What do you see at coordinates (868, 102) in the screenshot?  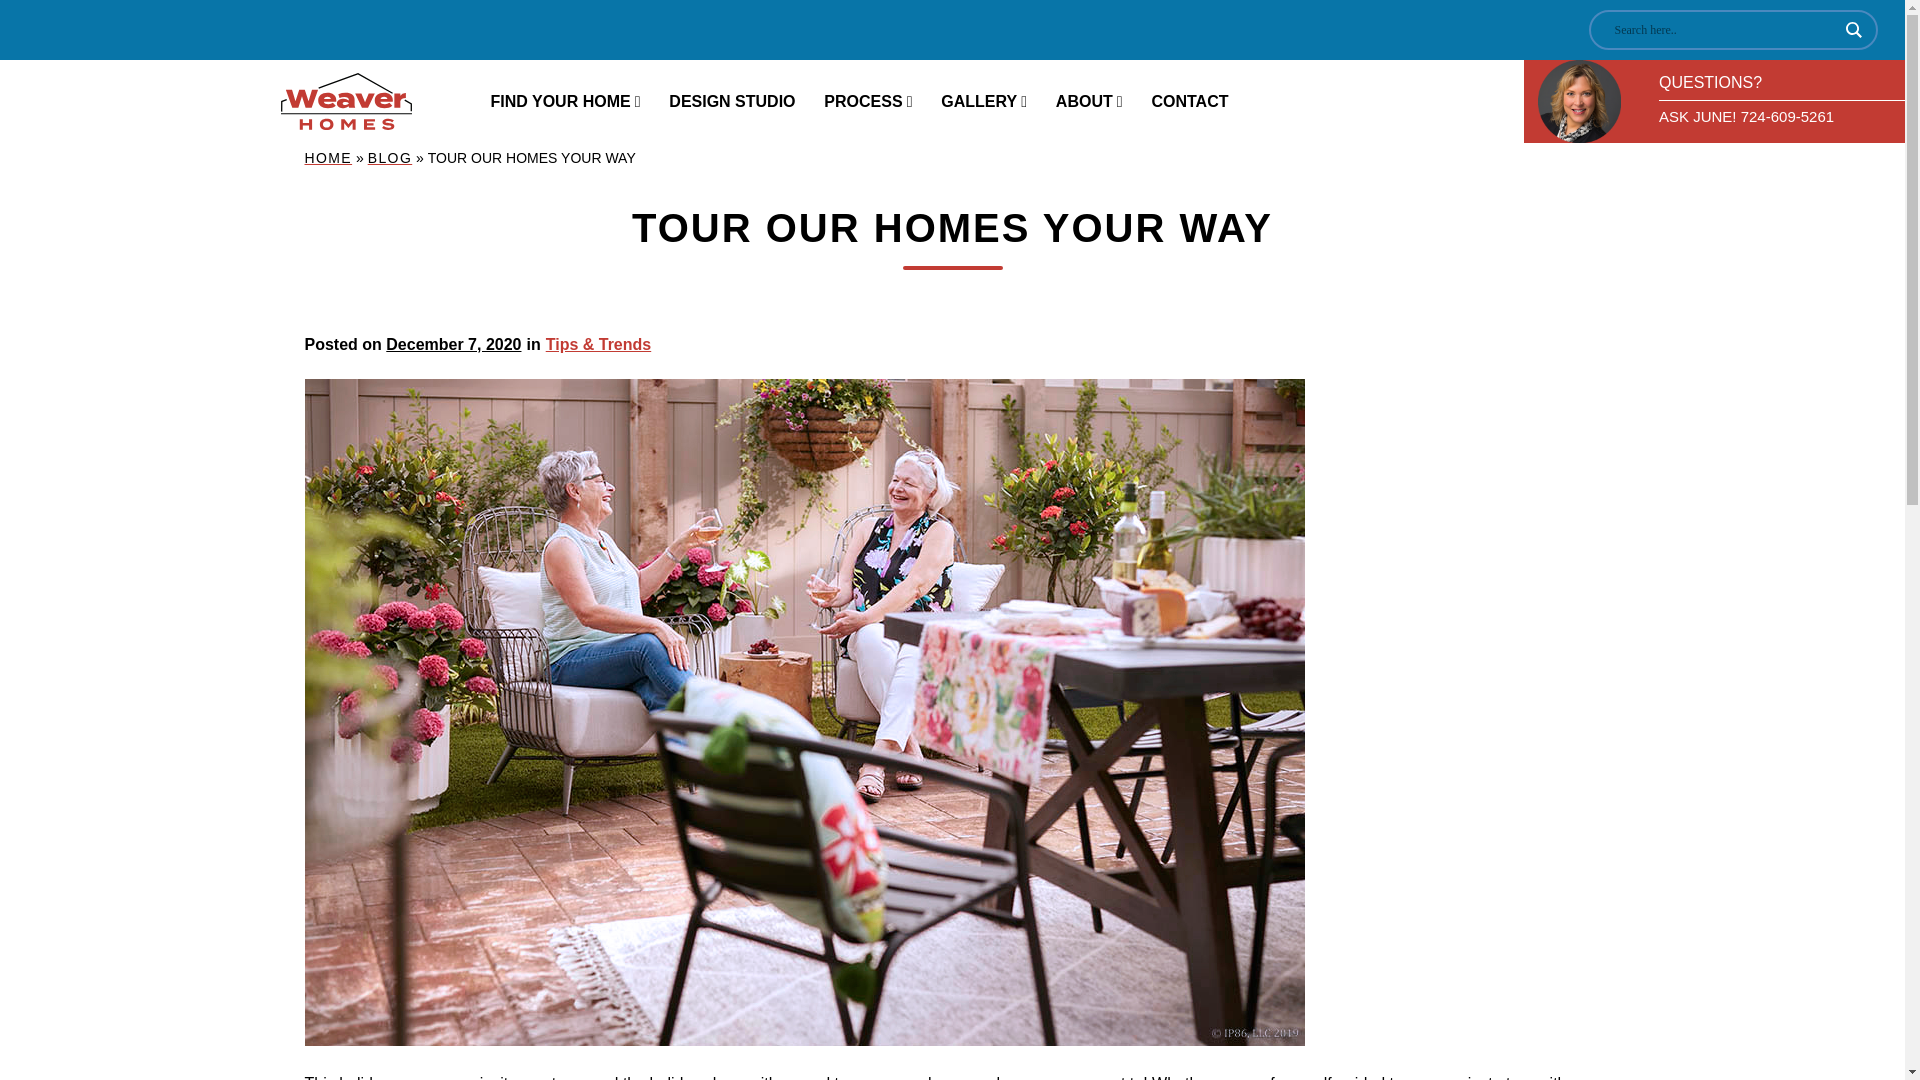 I see `PROCESS` at bounding box center [868, 102].